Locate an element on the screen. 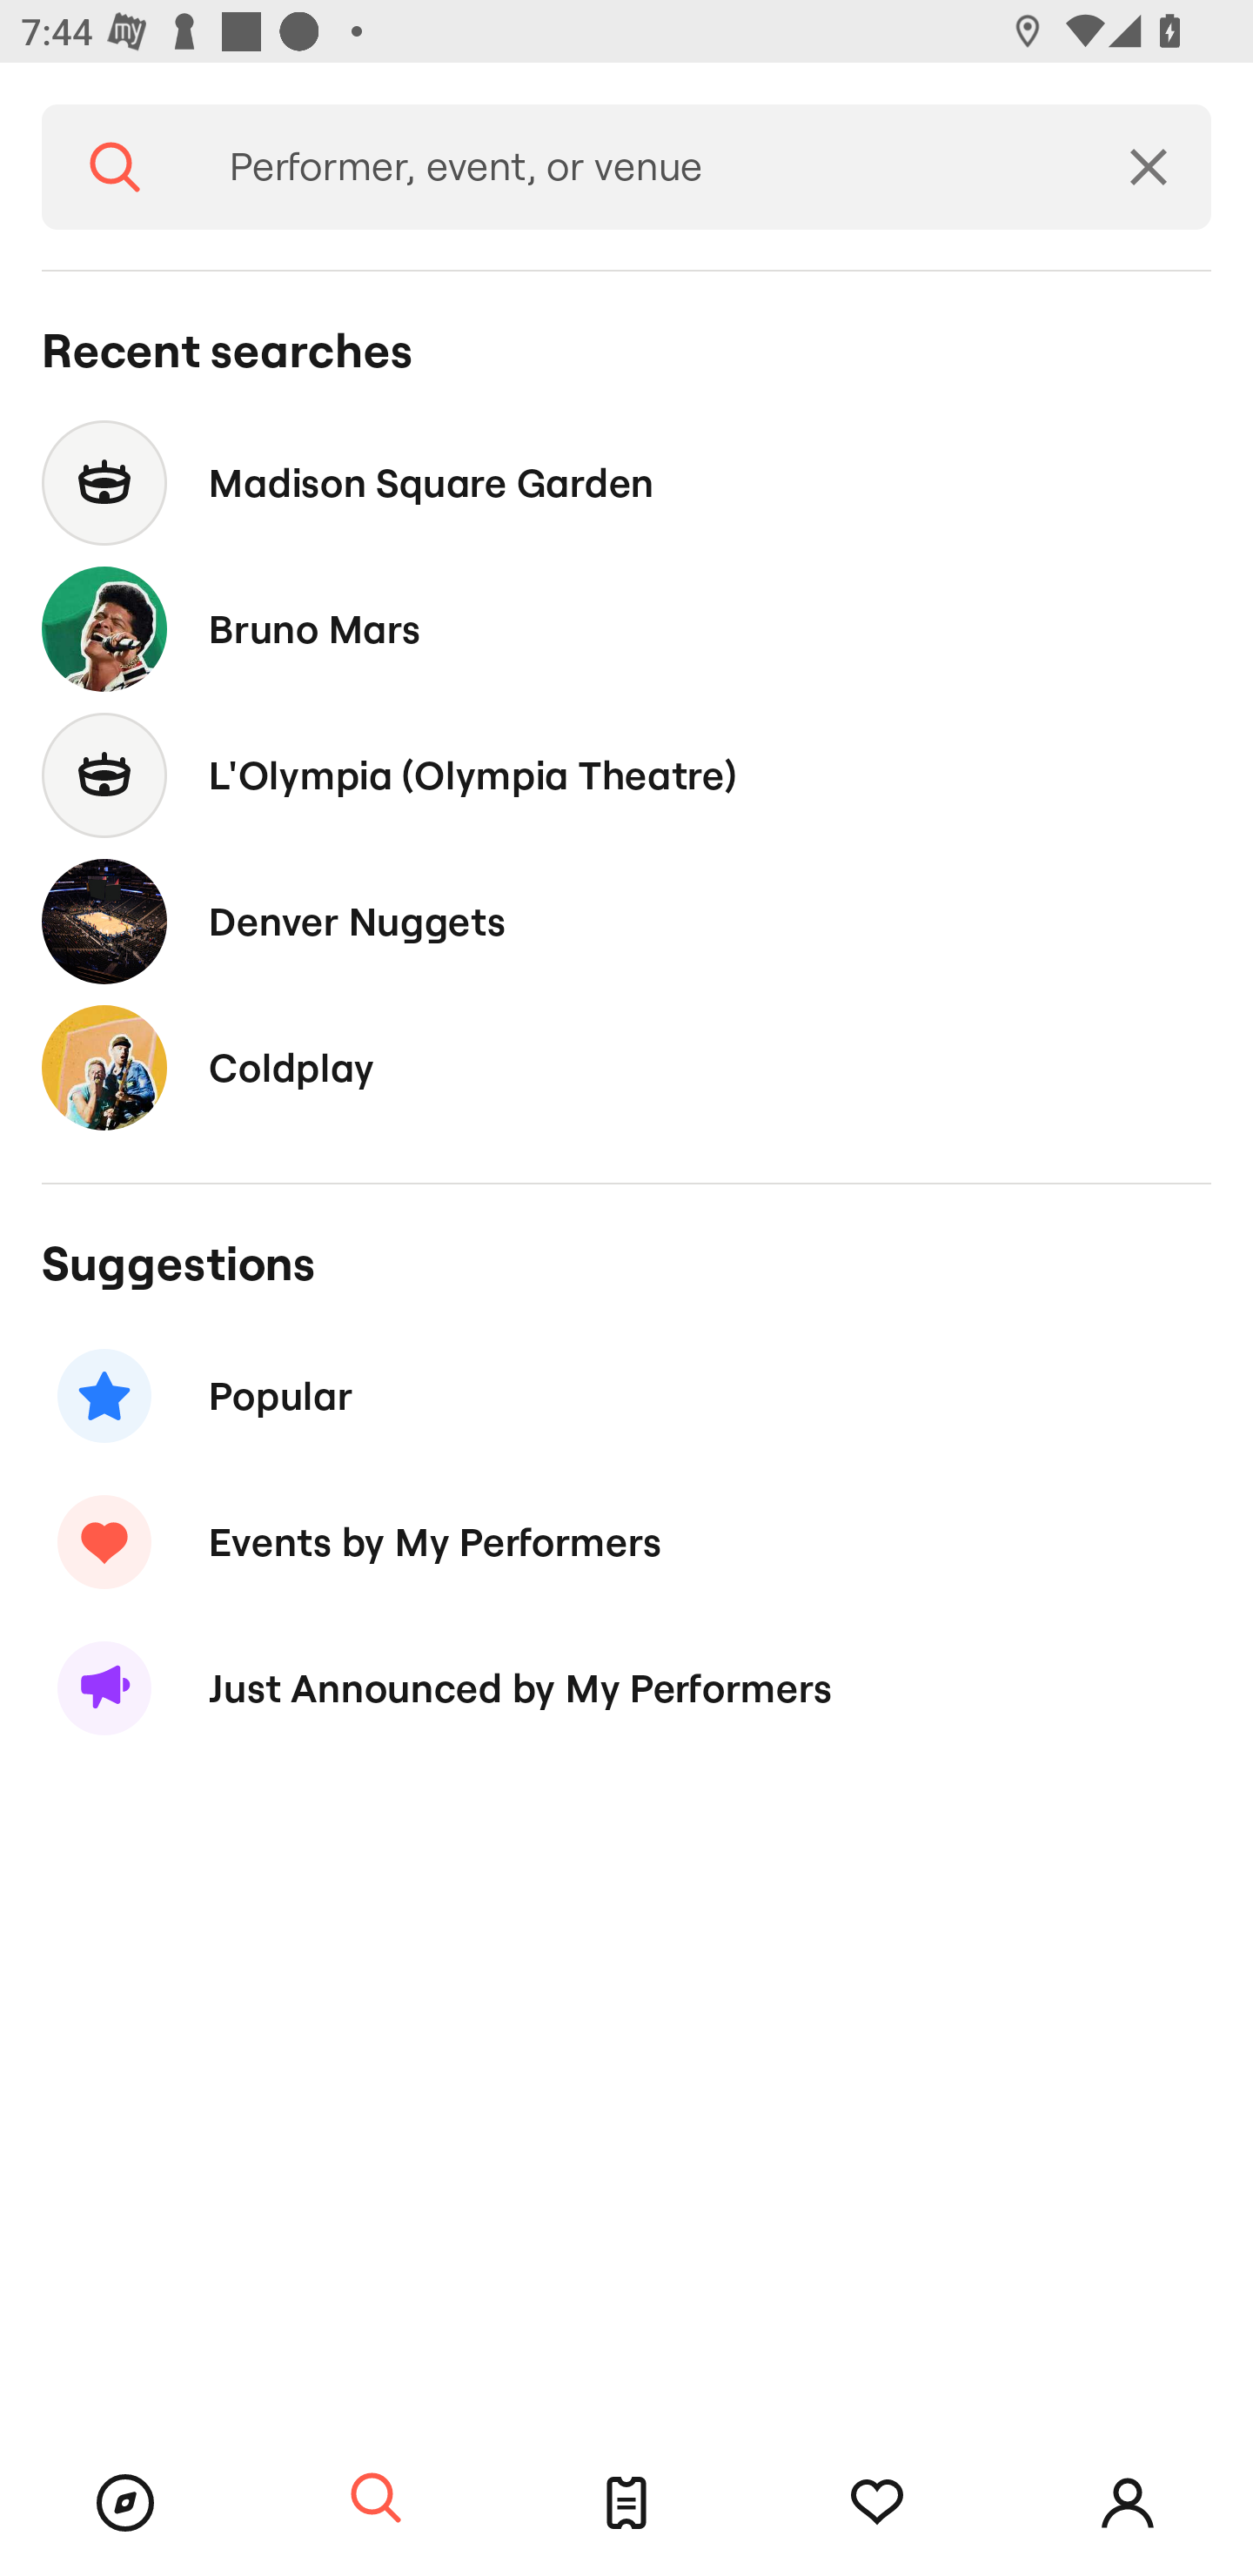  Events by My Performers is located at coordinates (626, 1541).